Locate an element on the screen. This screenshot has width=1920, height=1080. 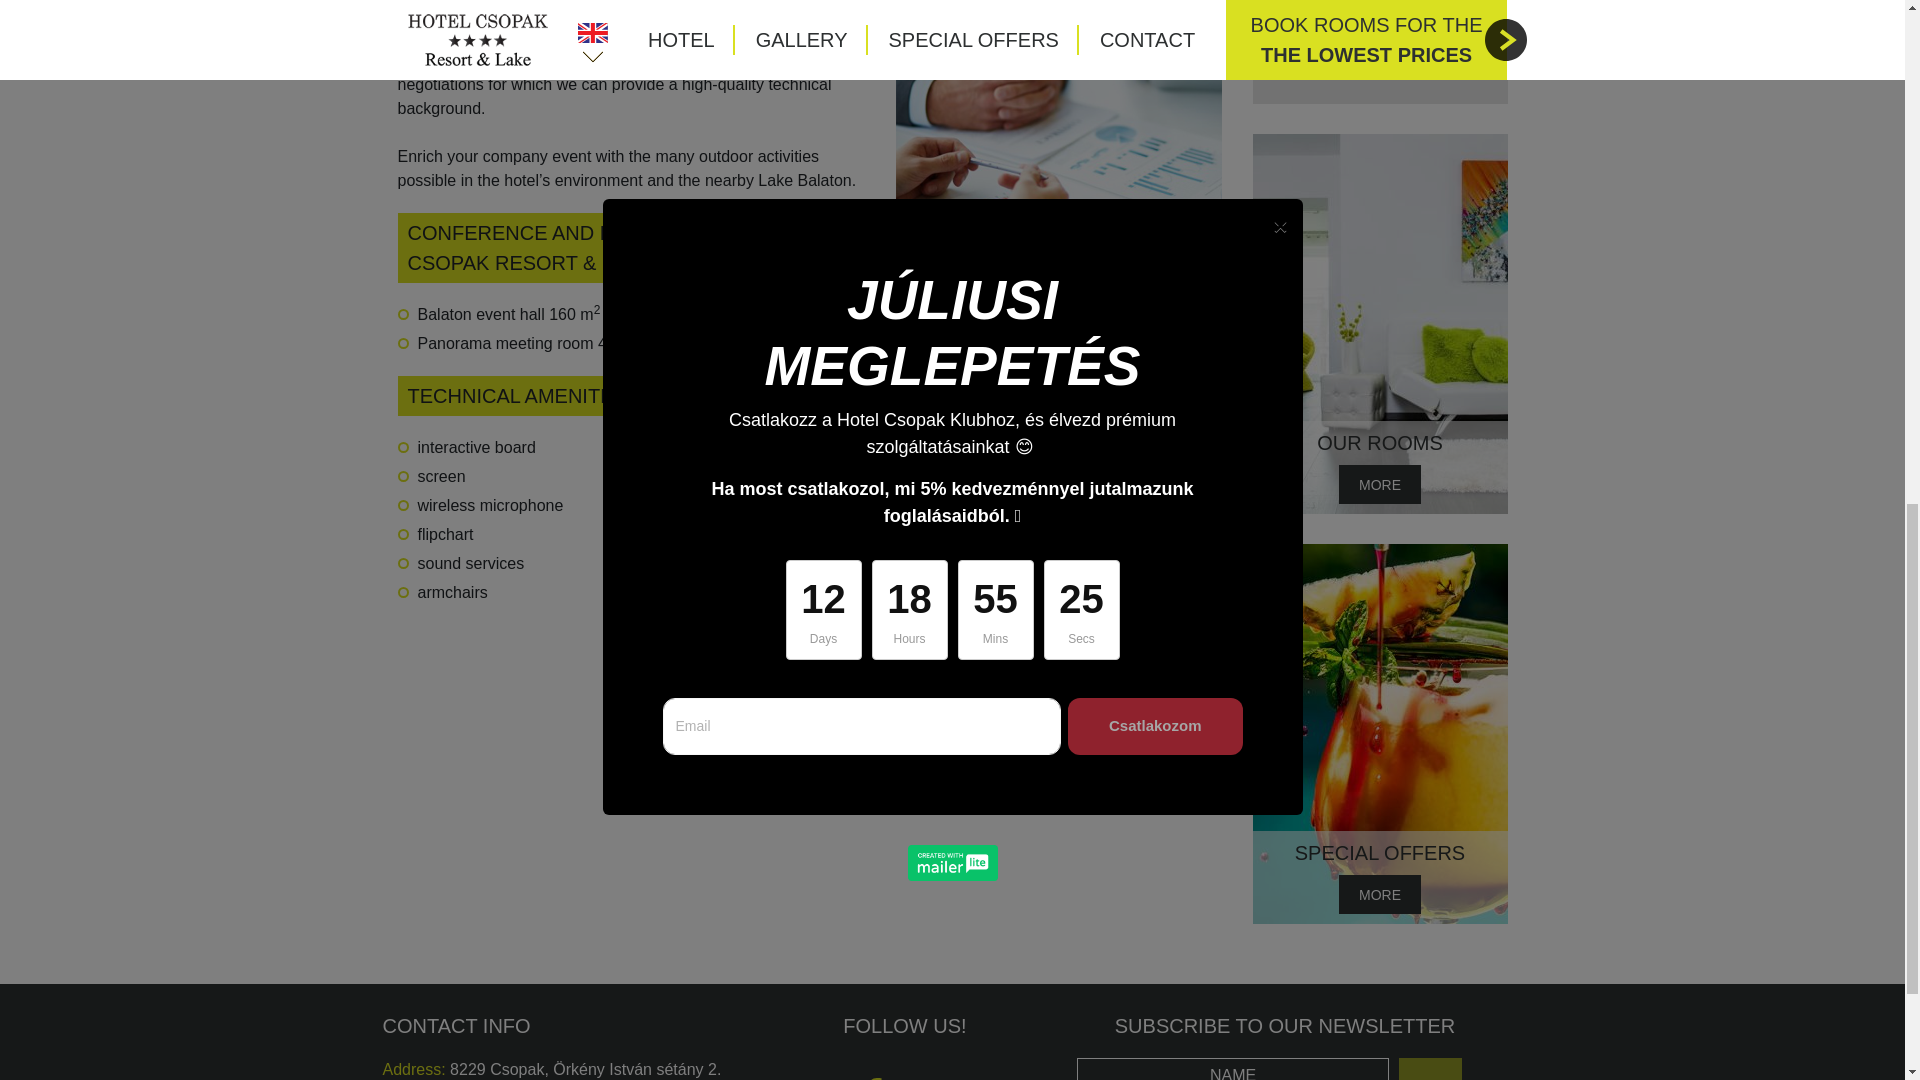
GET A PRICE QUOTE is located at coordinates (1380, 58).